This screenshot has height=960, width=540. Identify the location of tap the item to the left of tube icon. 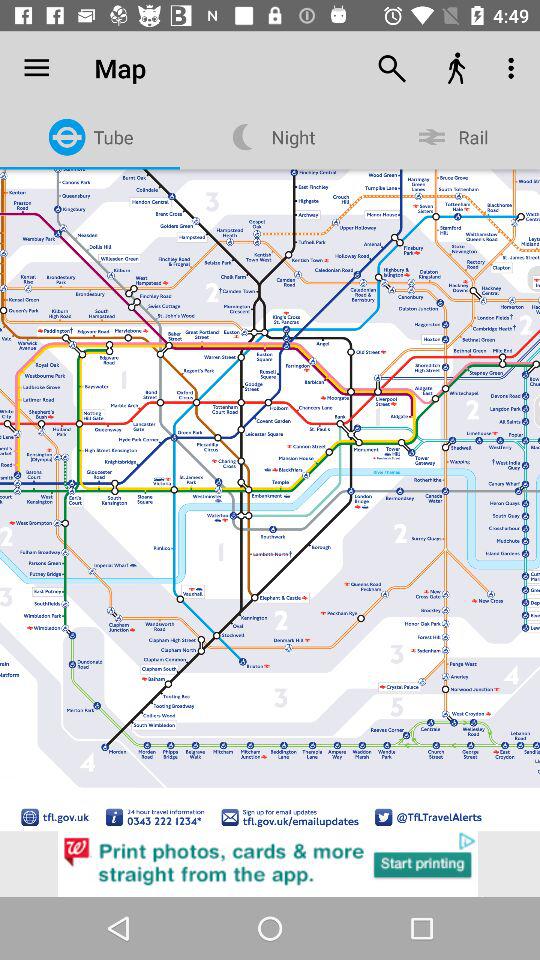
(36, 68).